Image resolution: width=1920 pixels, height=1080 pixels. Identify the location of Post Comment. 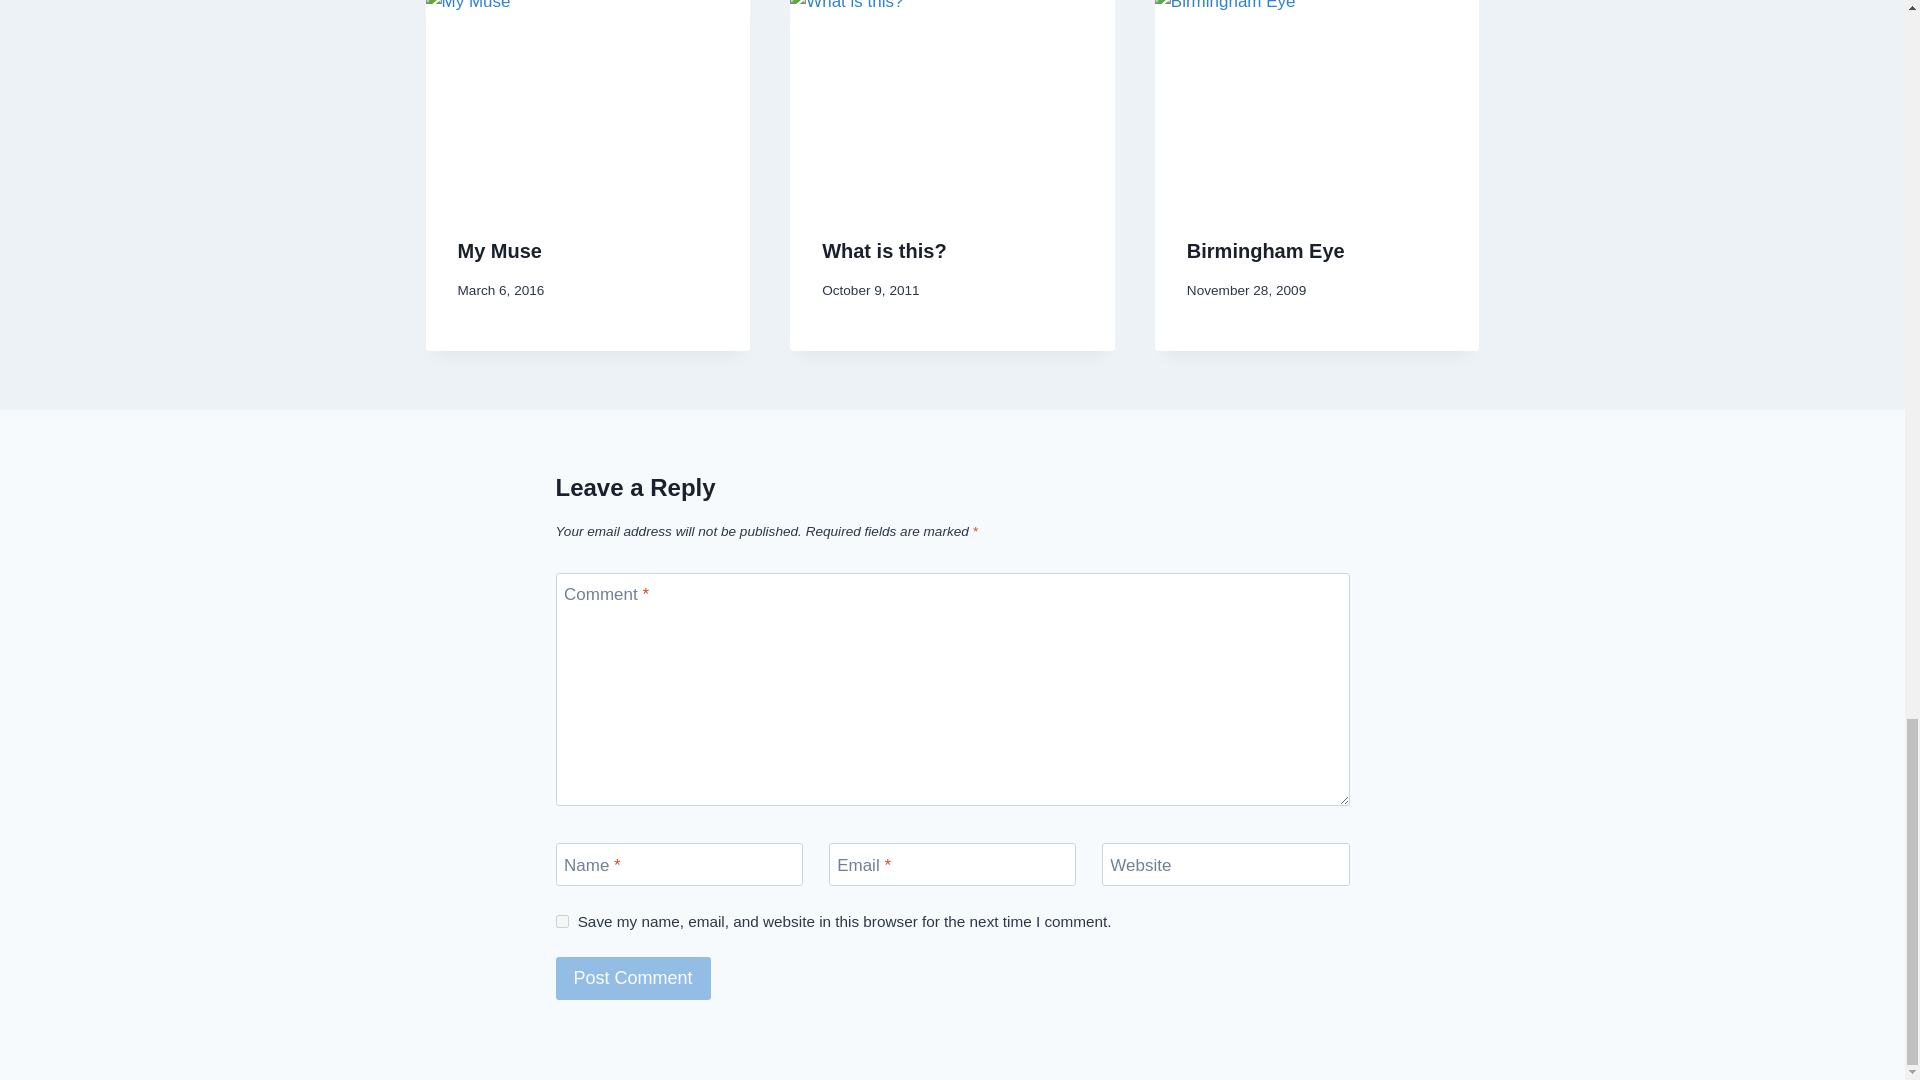
(633, 978).